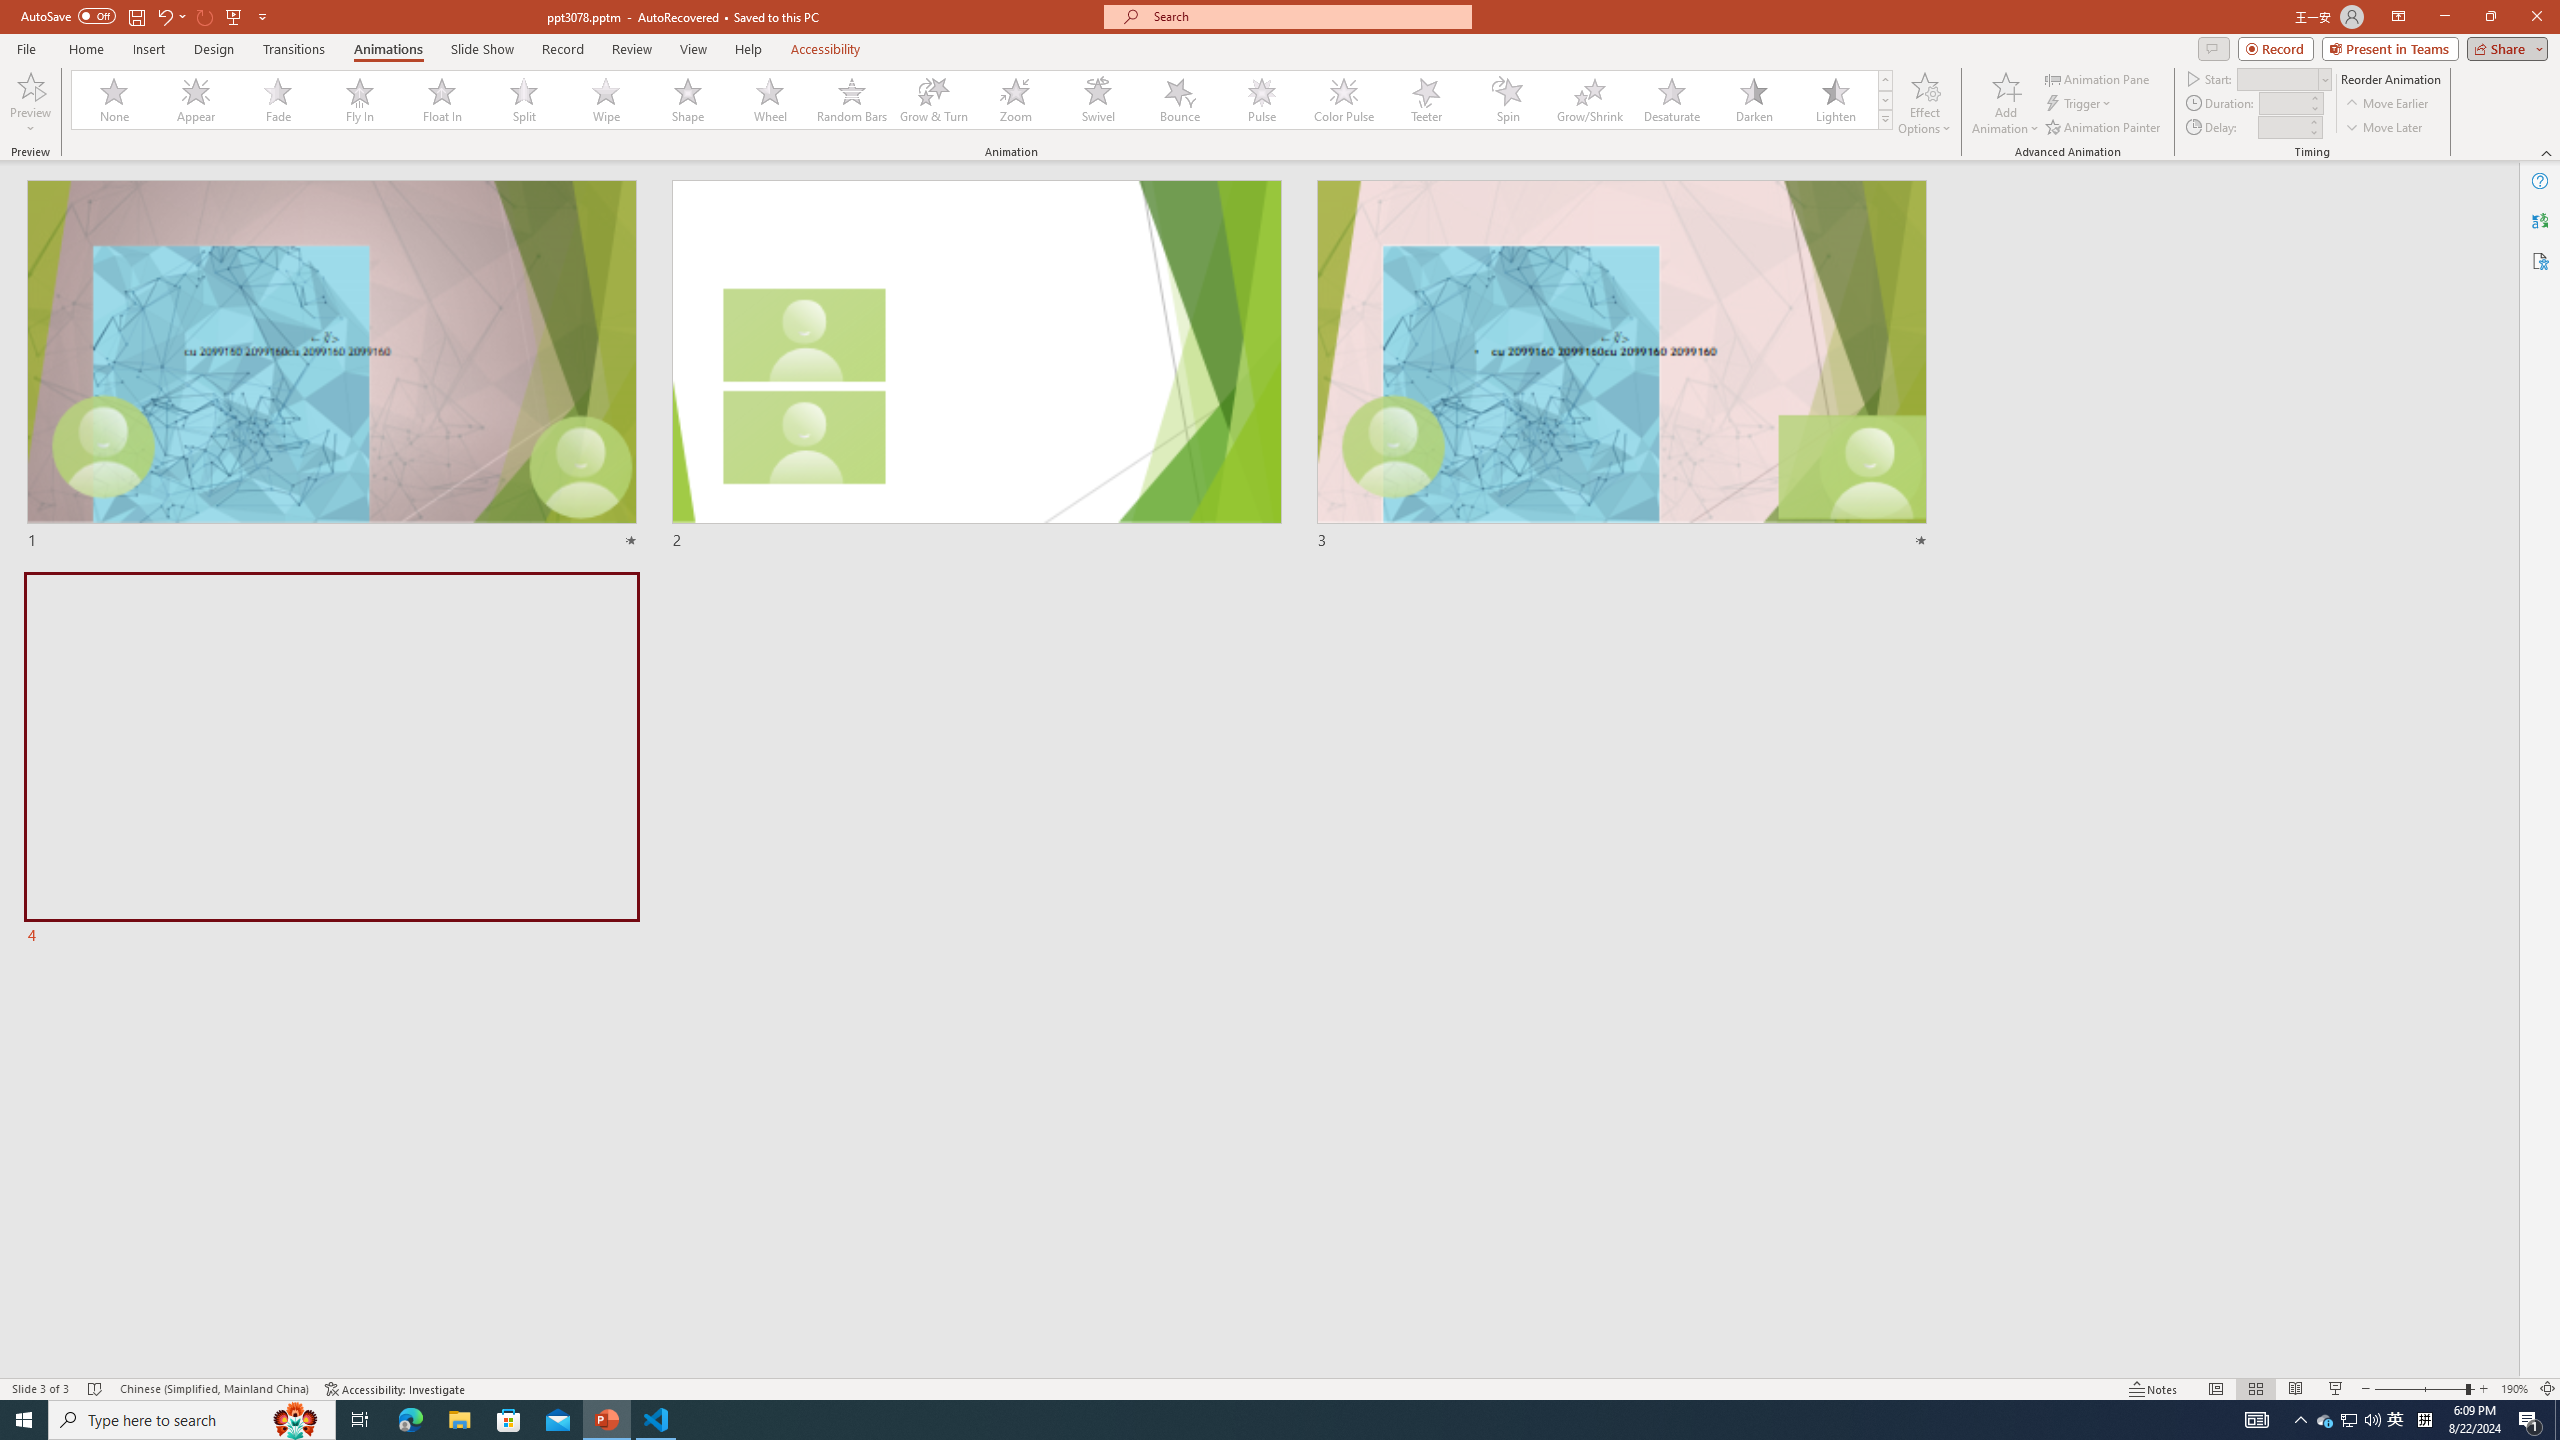 The height and width of the screenshot is (1440, 2560). Describe the element at coordinates (2386, 104) in the screenshot. I see `Move Earlier` at that location.